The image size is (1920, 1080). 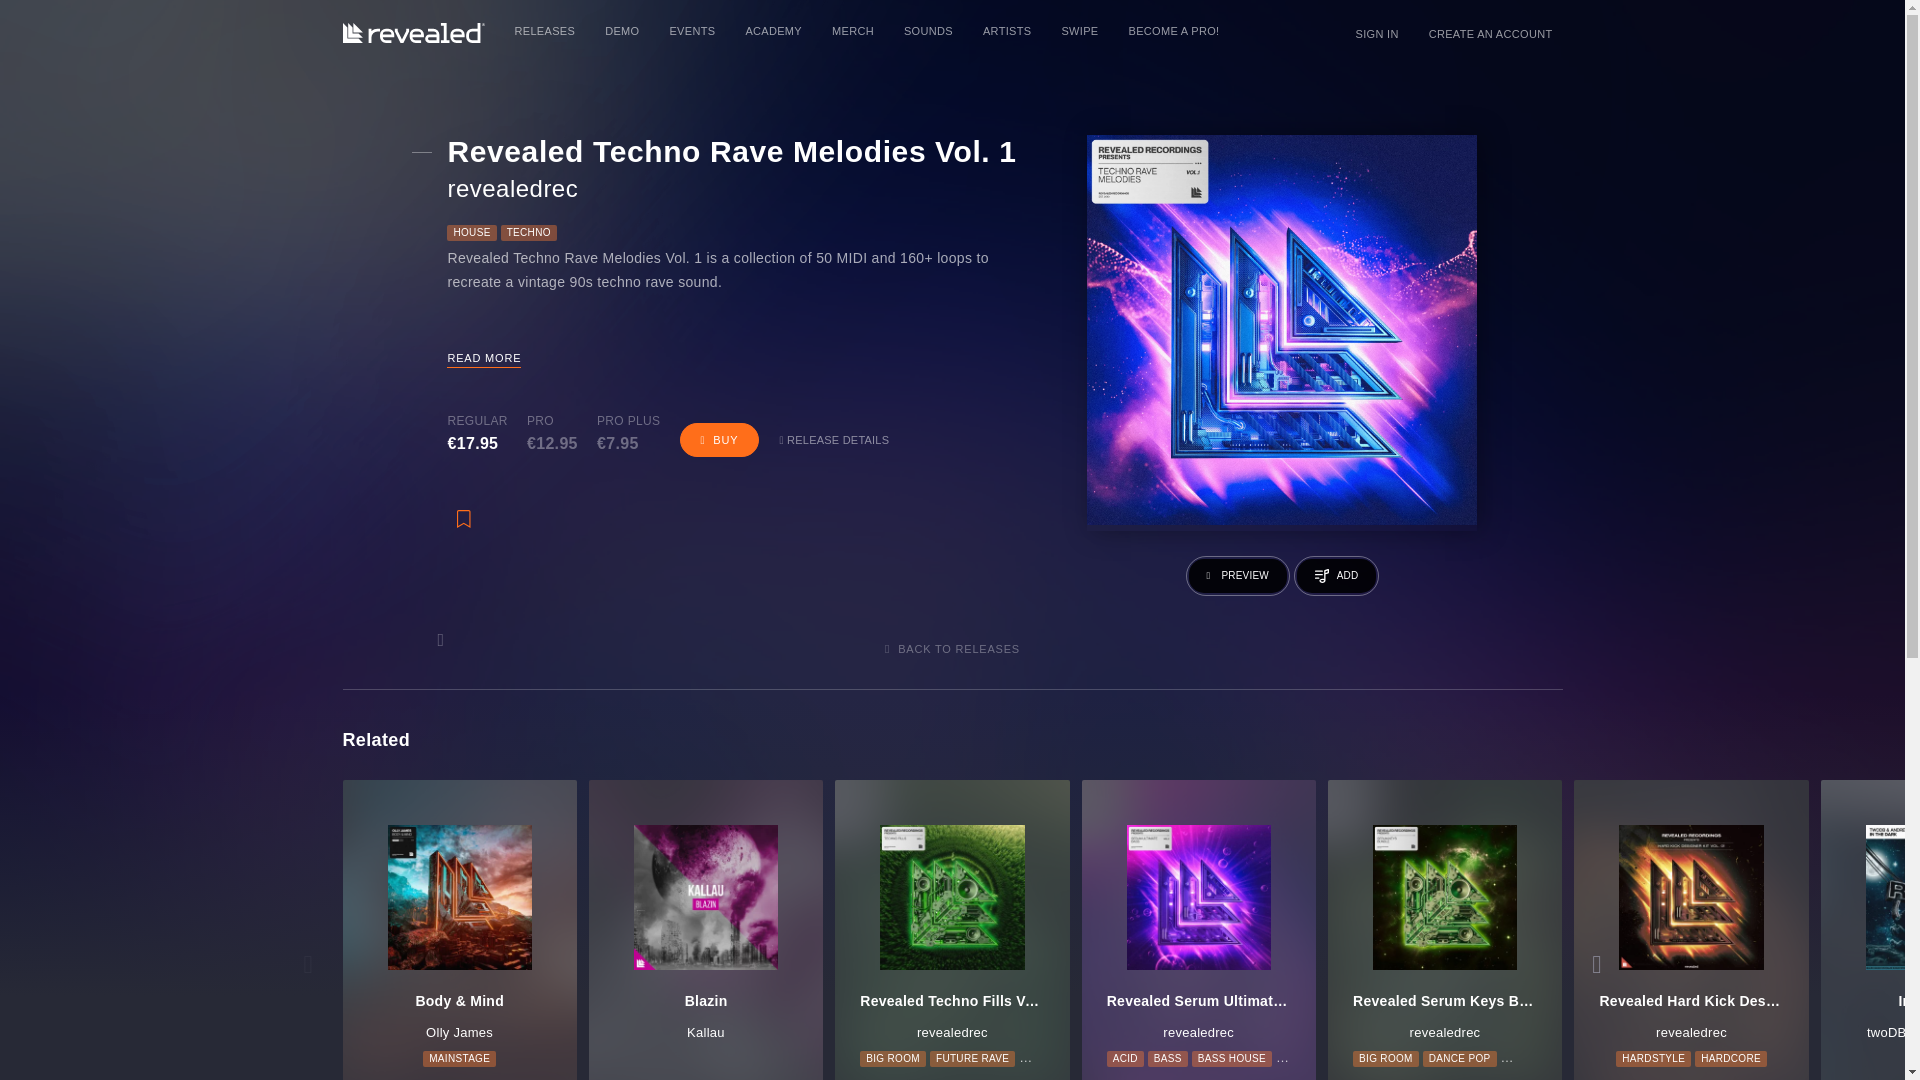 What do you see at coordinates (528, 232) in the screenshot?
I see `TECHNO` at bounding box center [528, 232].